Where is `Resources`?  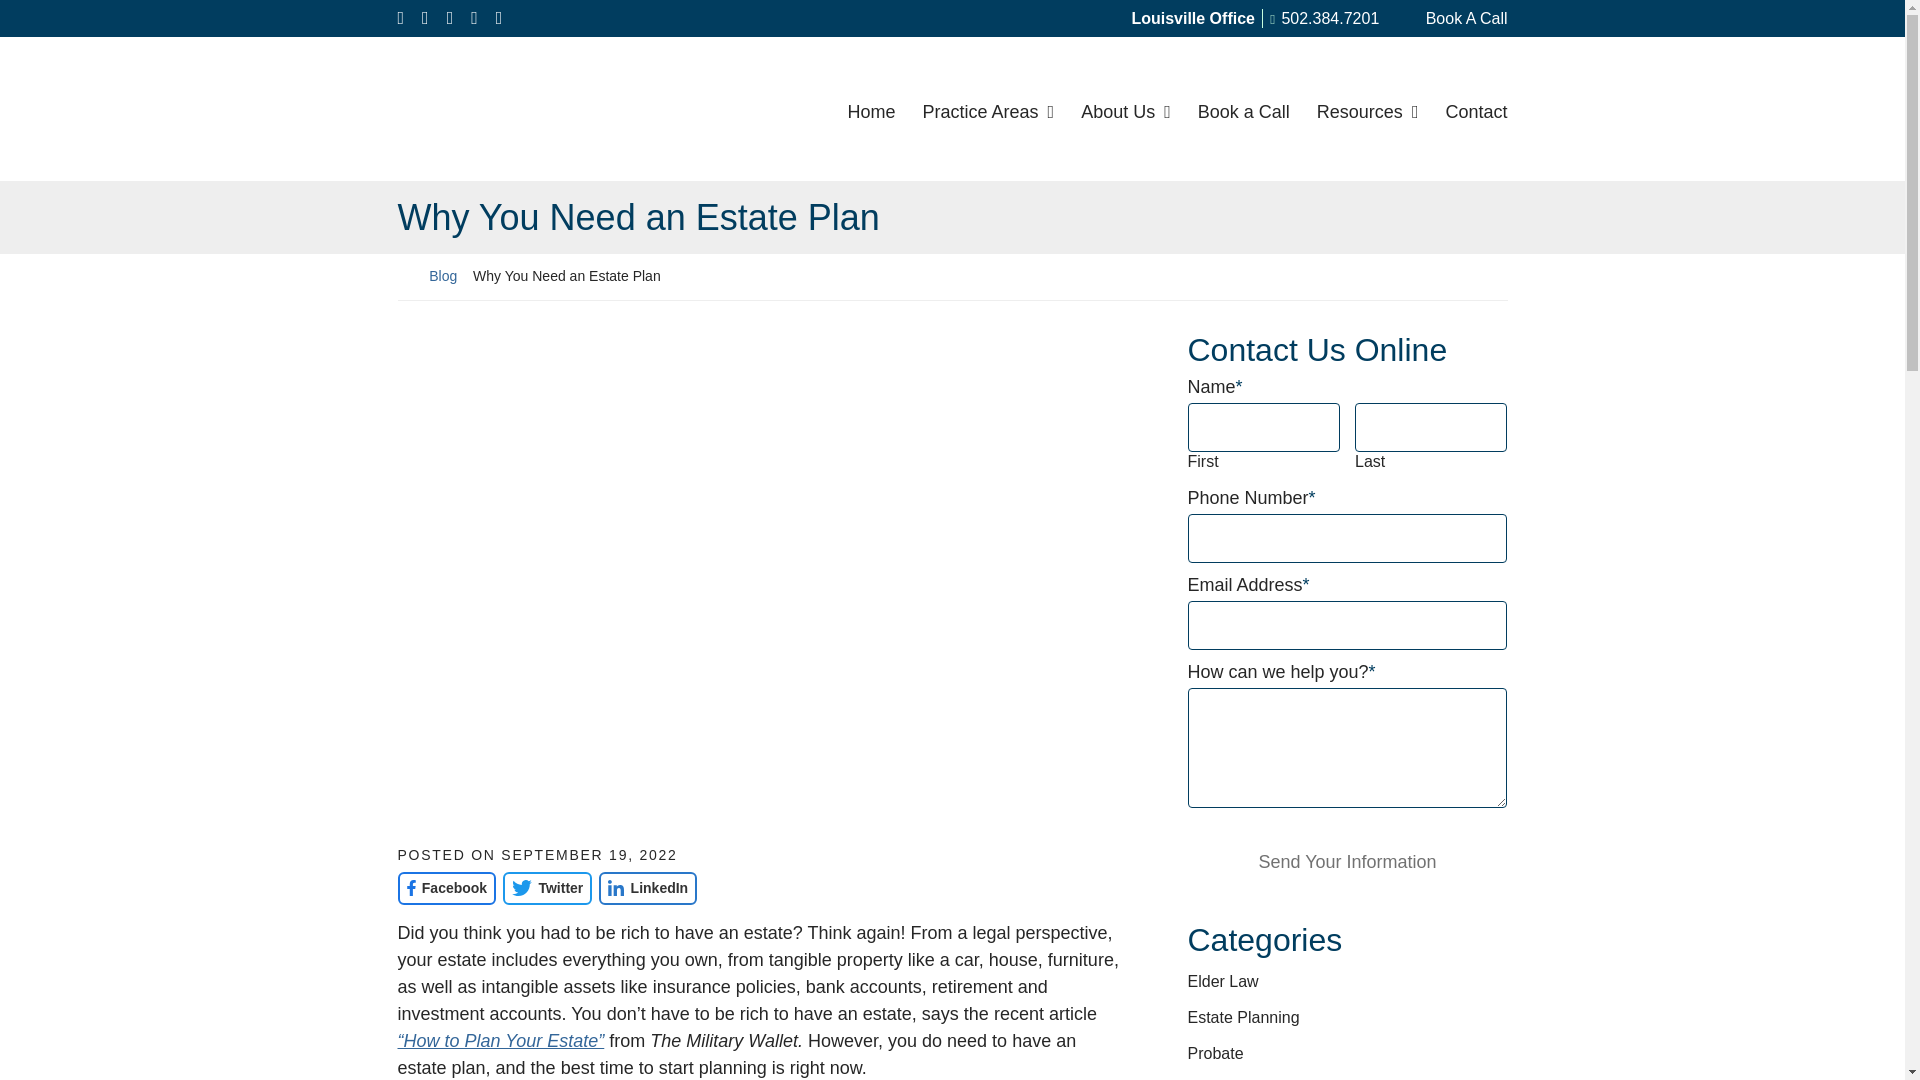 Resources is located at coordinates (1366, 108).